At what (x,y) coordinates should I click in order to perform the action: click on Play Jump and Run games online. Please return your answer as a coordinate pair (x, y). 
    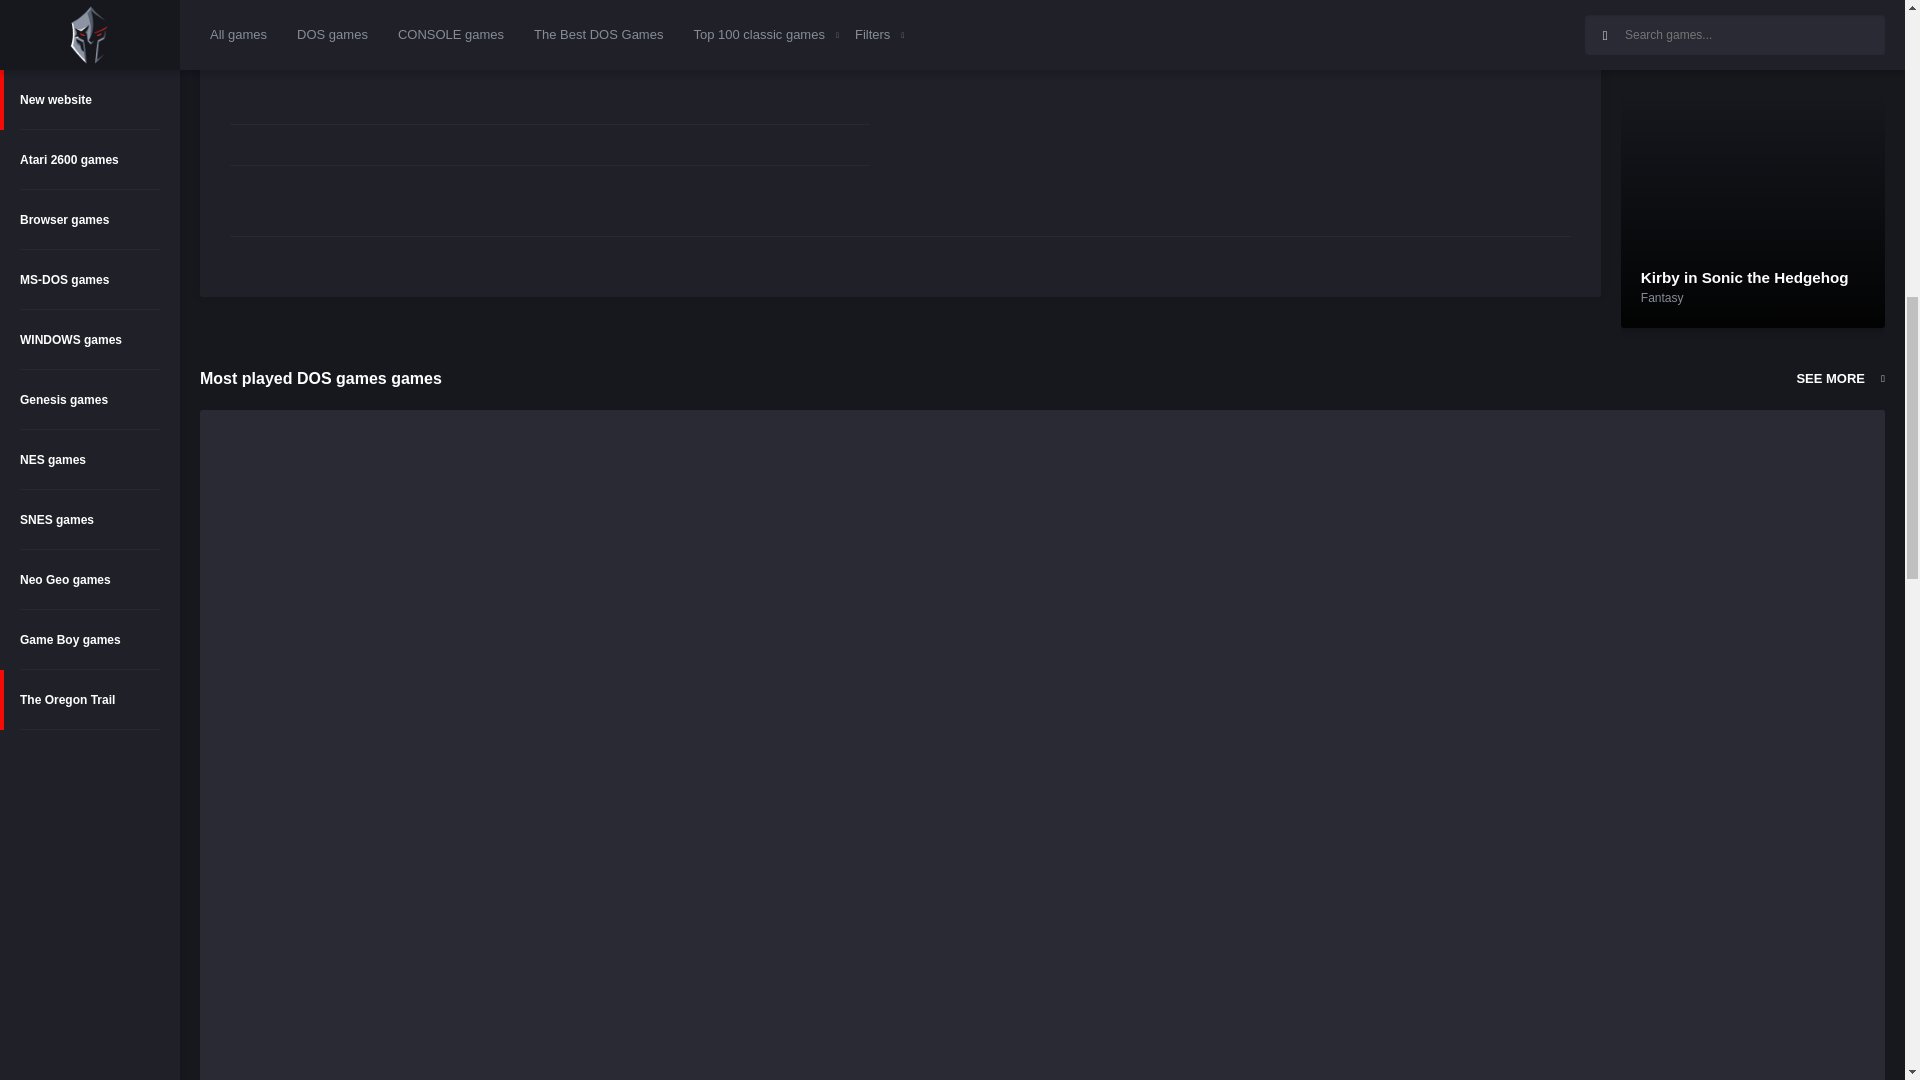
    Looking at the image, I should click on (1836, 11).